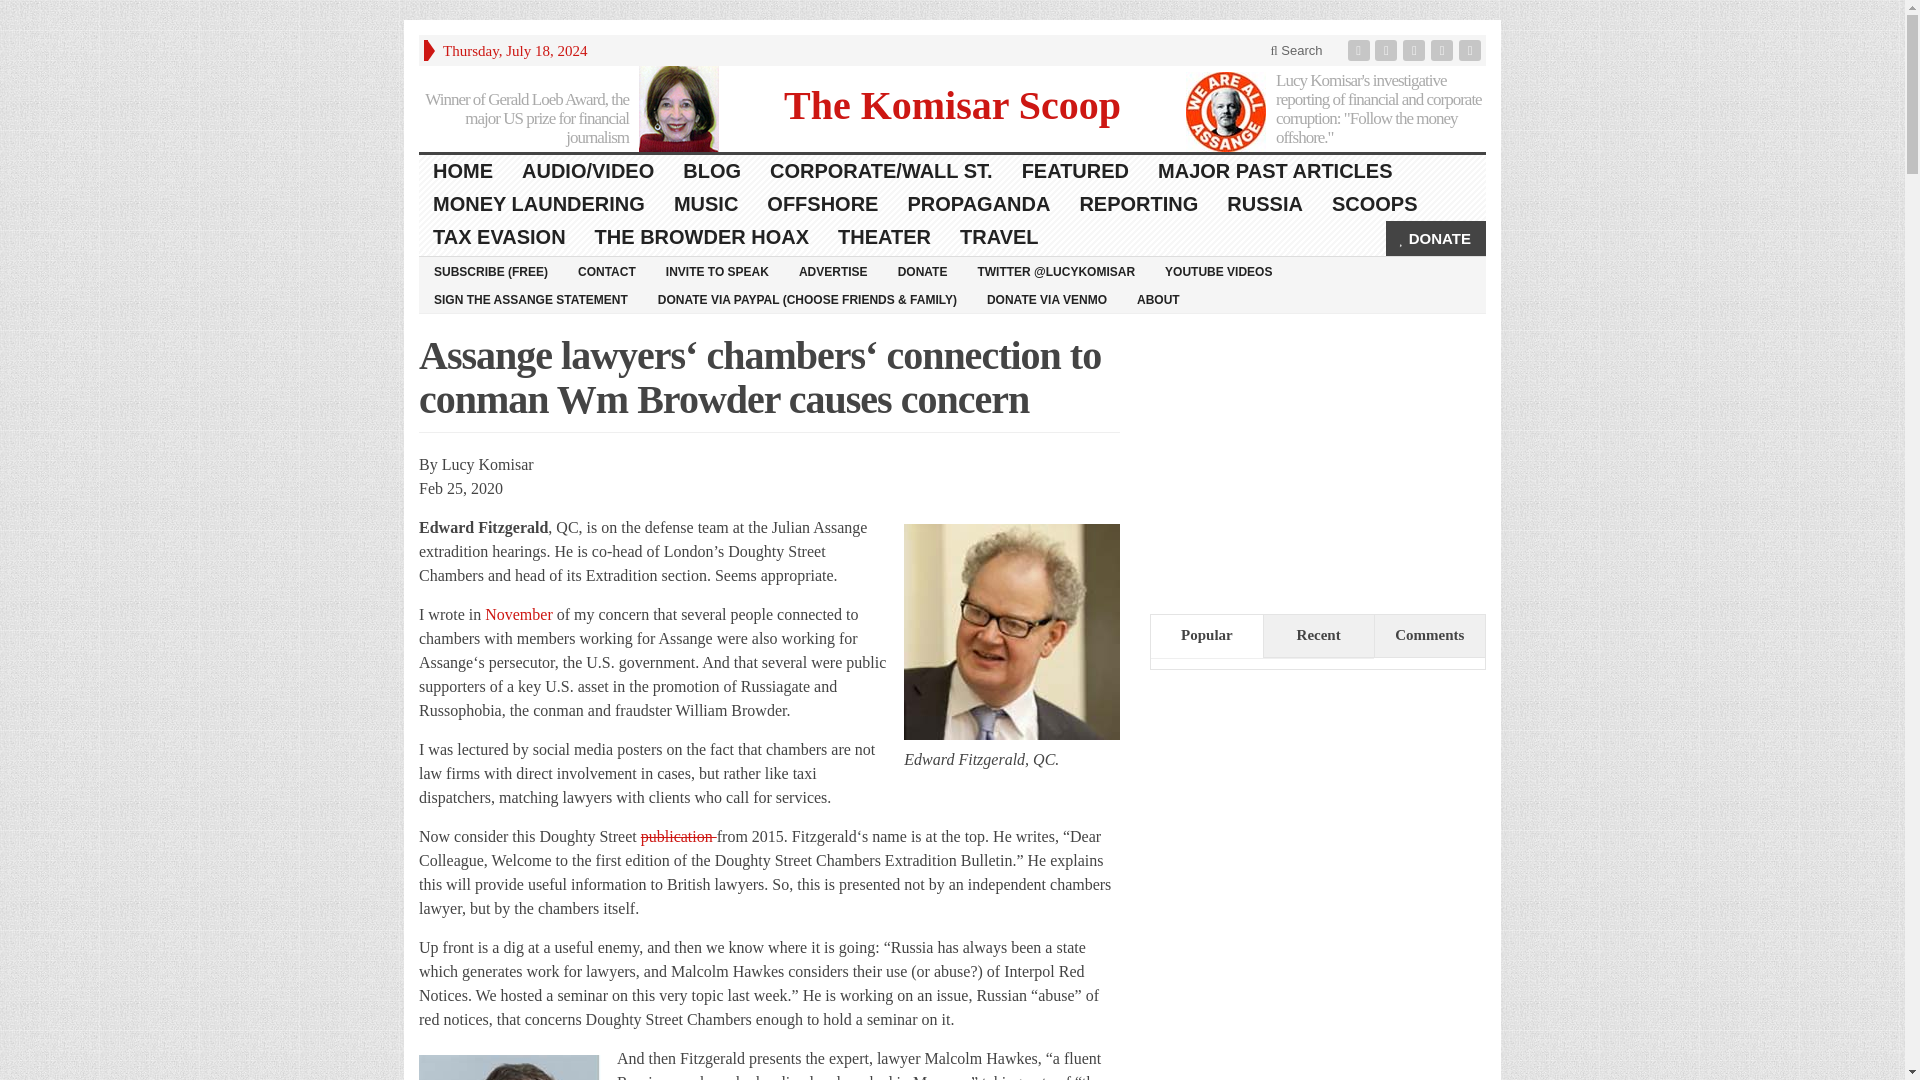 Image resolution: width=1920 pixels, height=1080 pixels. Describe the element at coordinates (1388, 50) in the screenshot. I see `Twitter` at that location.